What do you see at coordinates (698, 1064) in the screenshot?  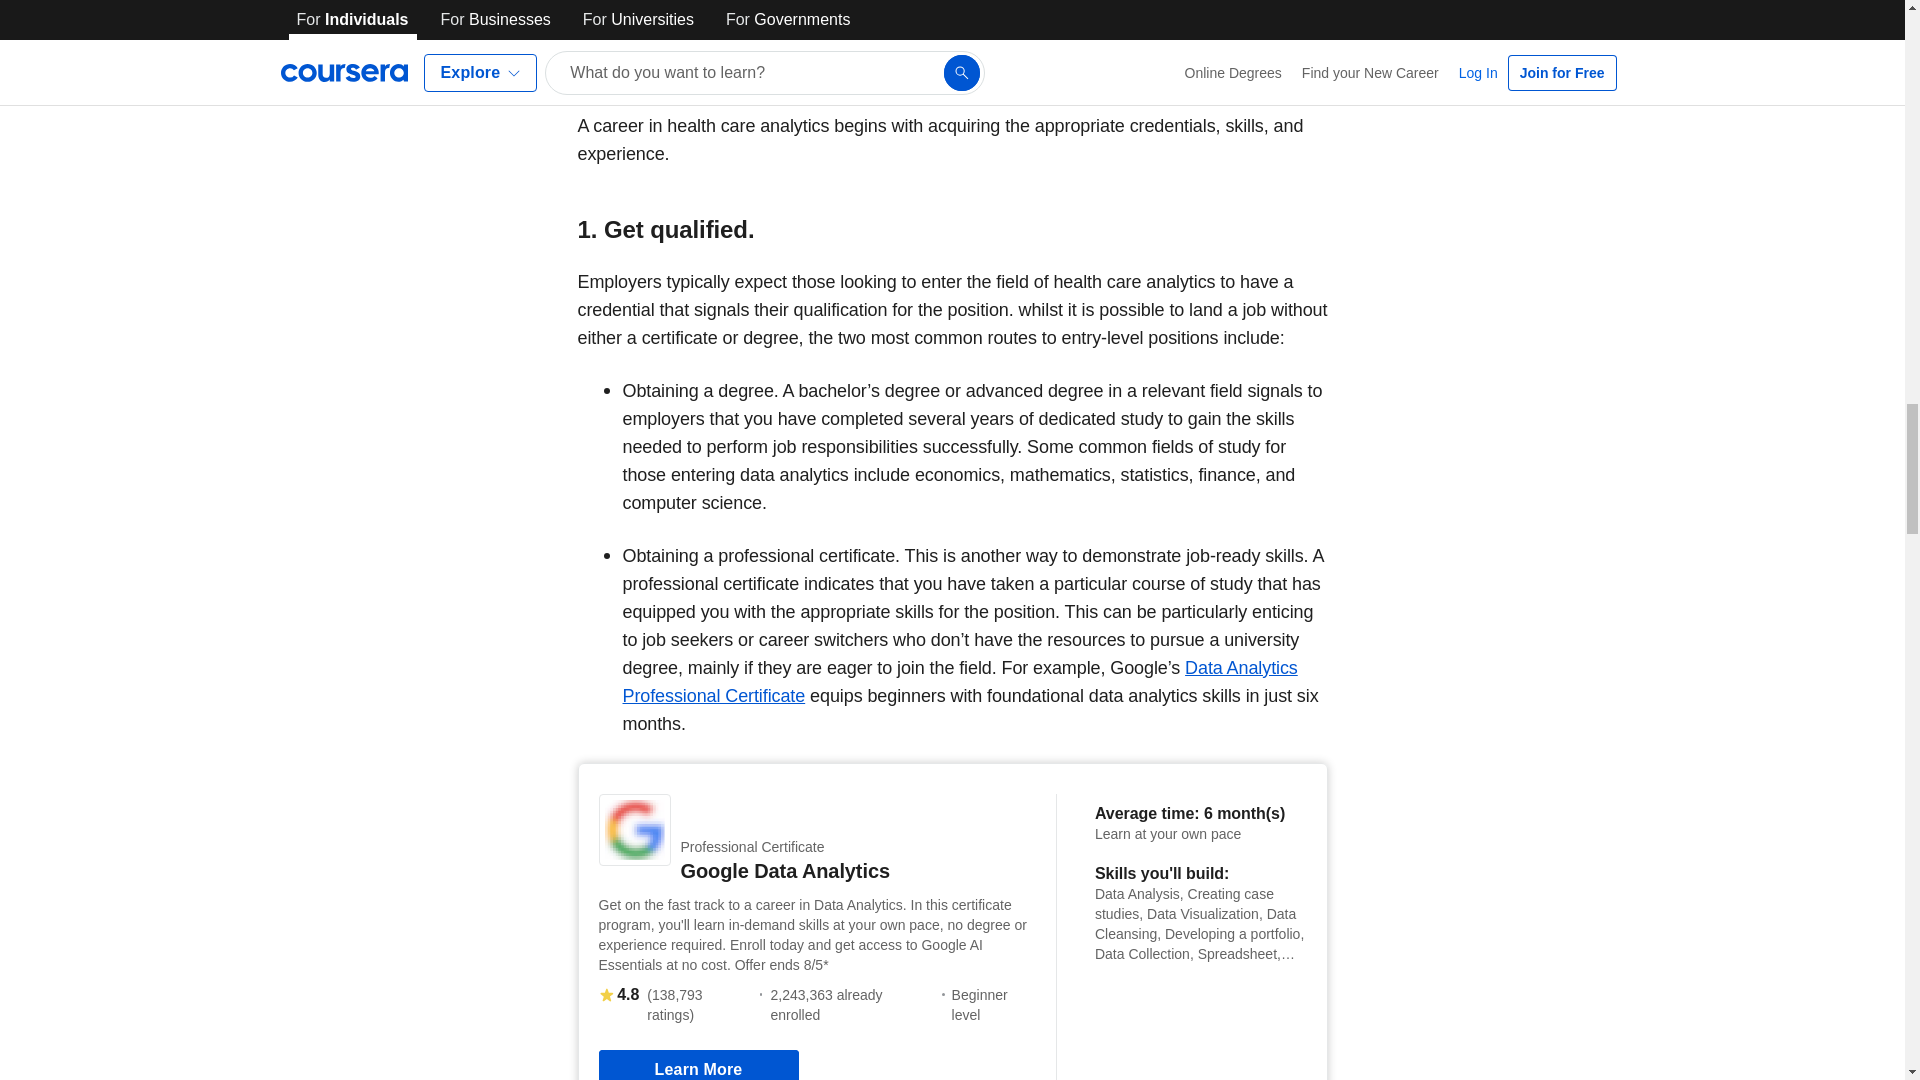 I see `Learn More` at bounding box center [698, 1064].